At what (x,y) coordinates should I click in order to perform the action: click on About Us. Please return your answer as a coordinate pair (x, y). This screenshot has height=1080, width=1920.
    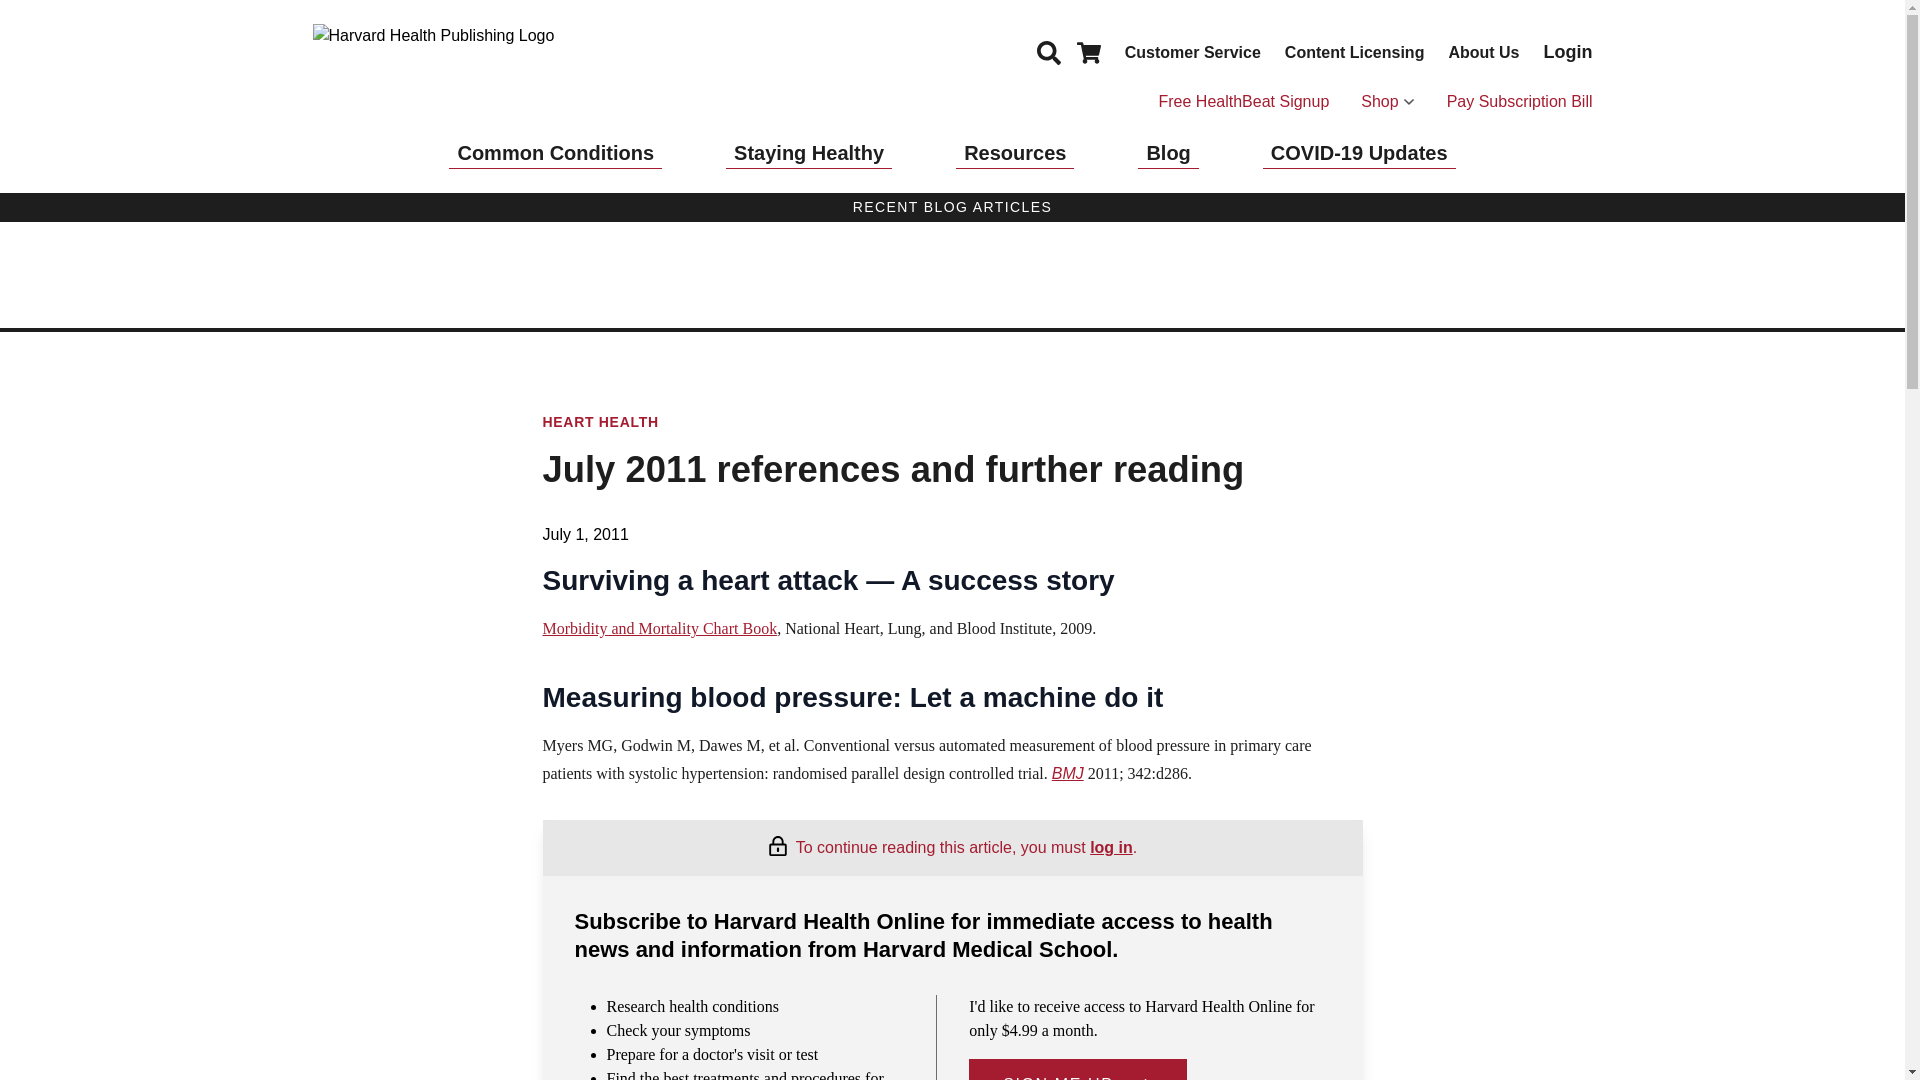
    Looking at the image, I should click on (1482, 51).